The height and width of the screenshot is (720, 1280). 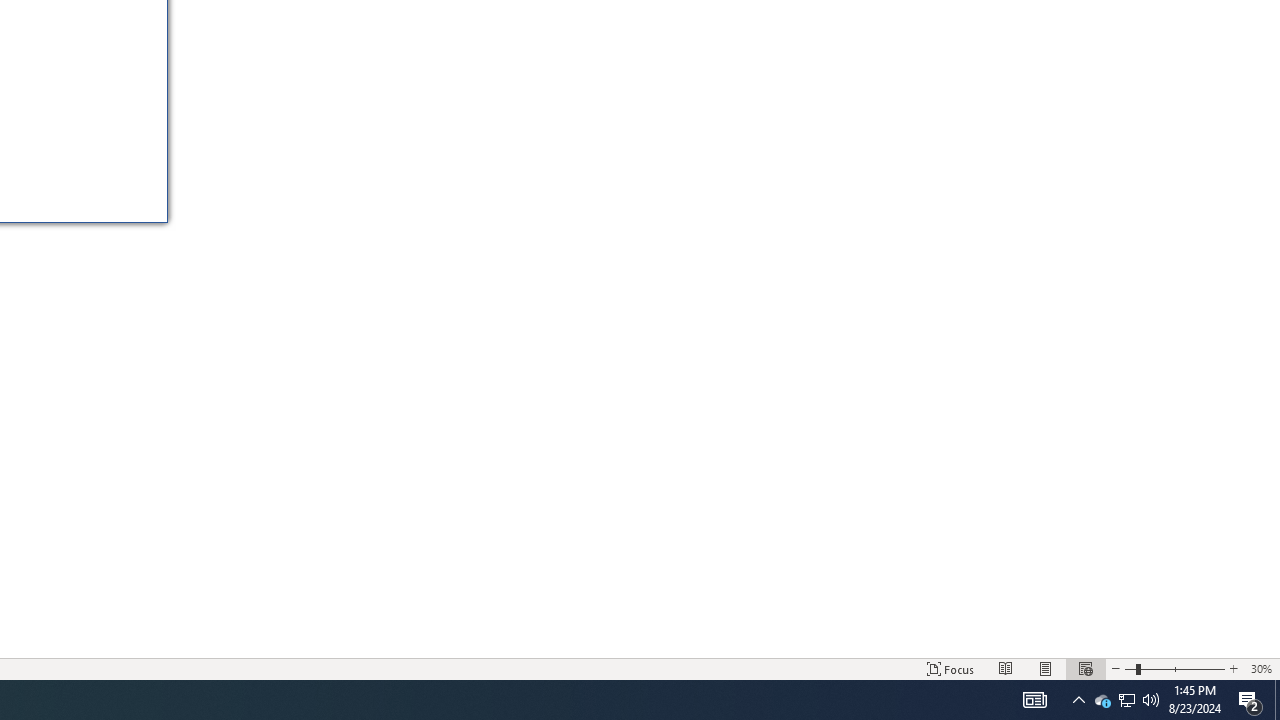 What do you see at coordinates (1261, 668) in the screenshot?
I see `Zoom 30%` at bounding box center [1261, 668].